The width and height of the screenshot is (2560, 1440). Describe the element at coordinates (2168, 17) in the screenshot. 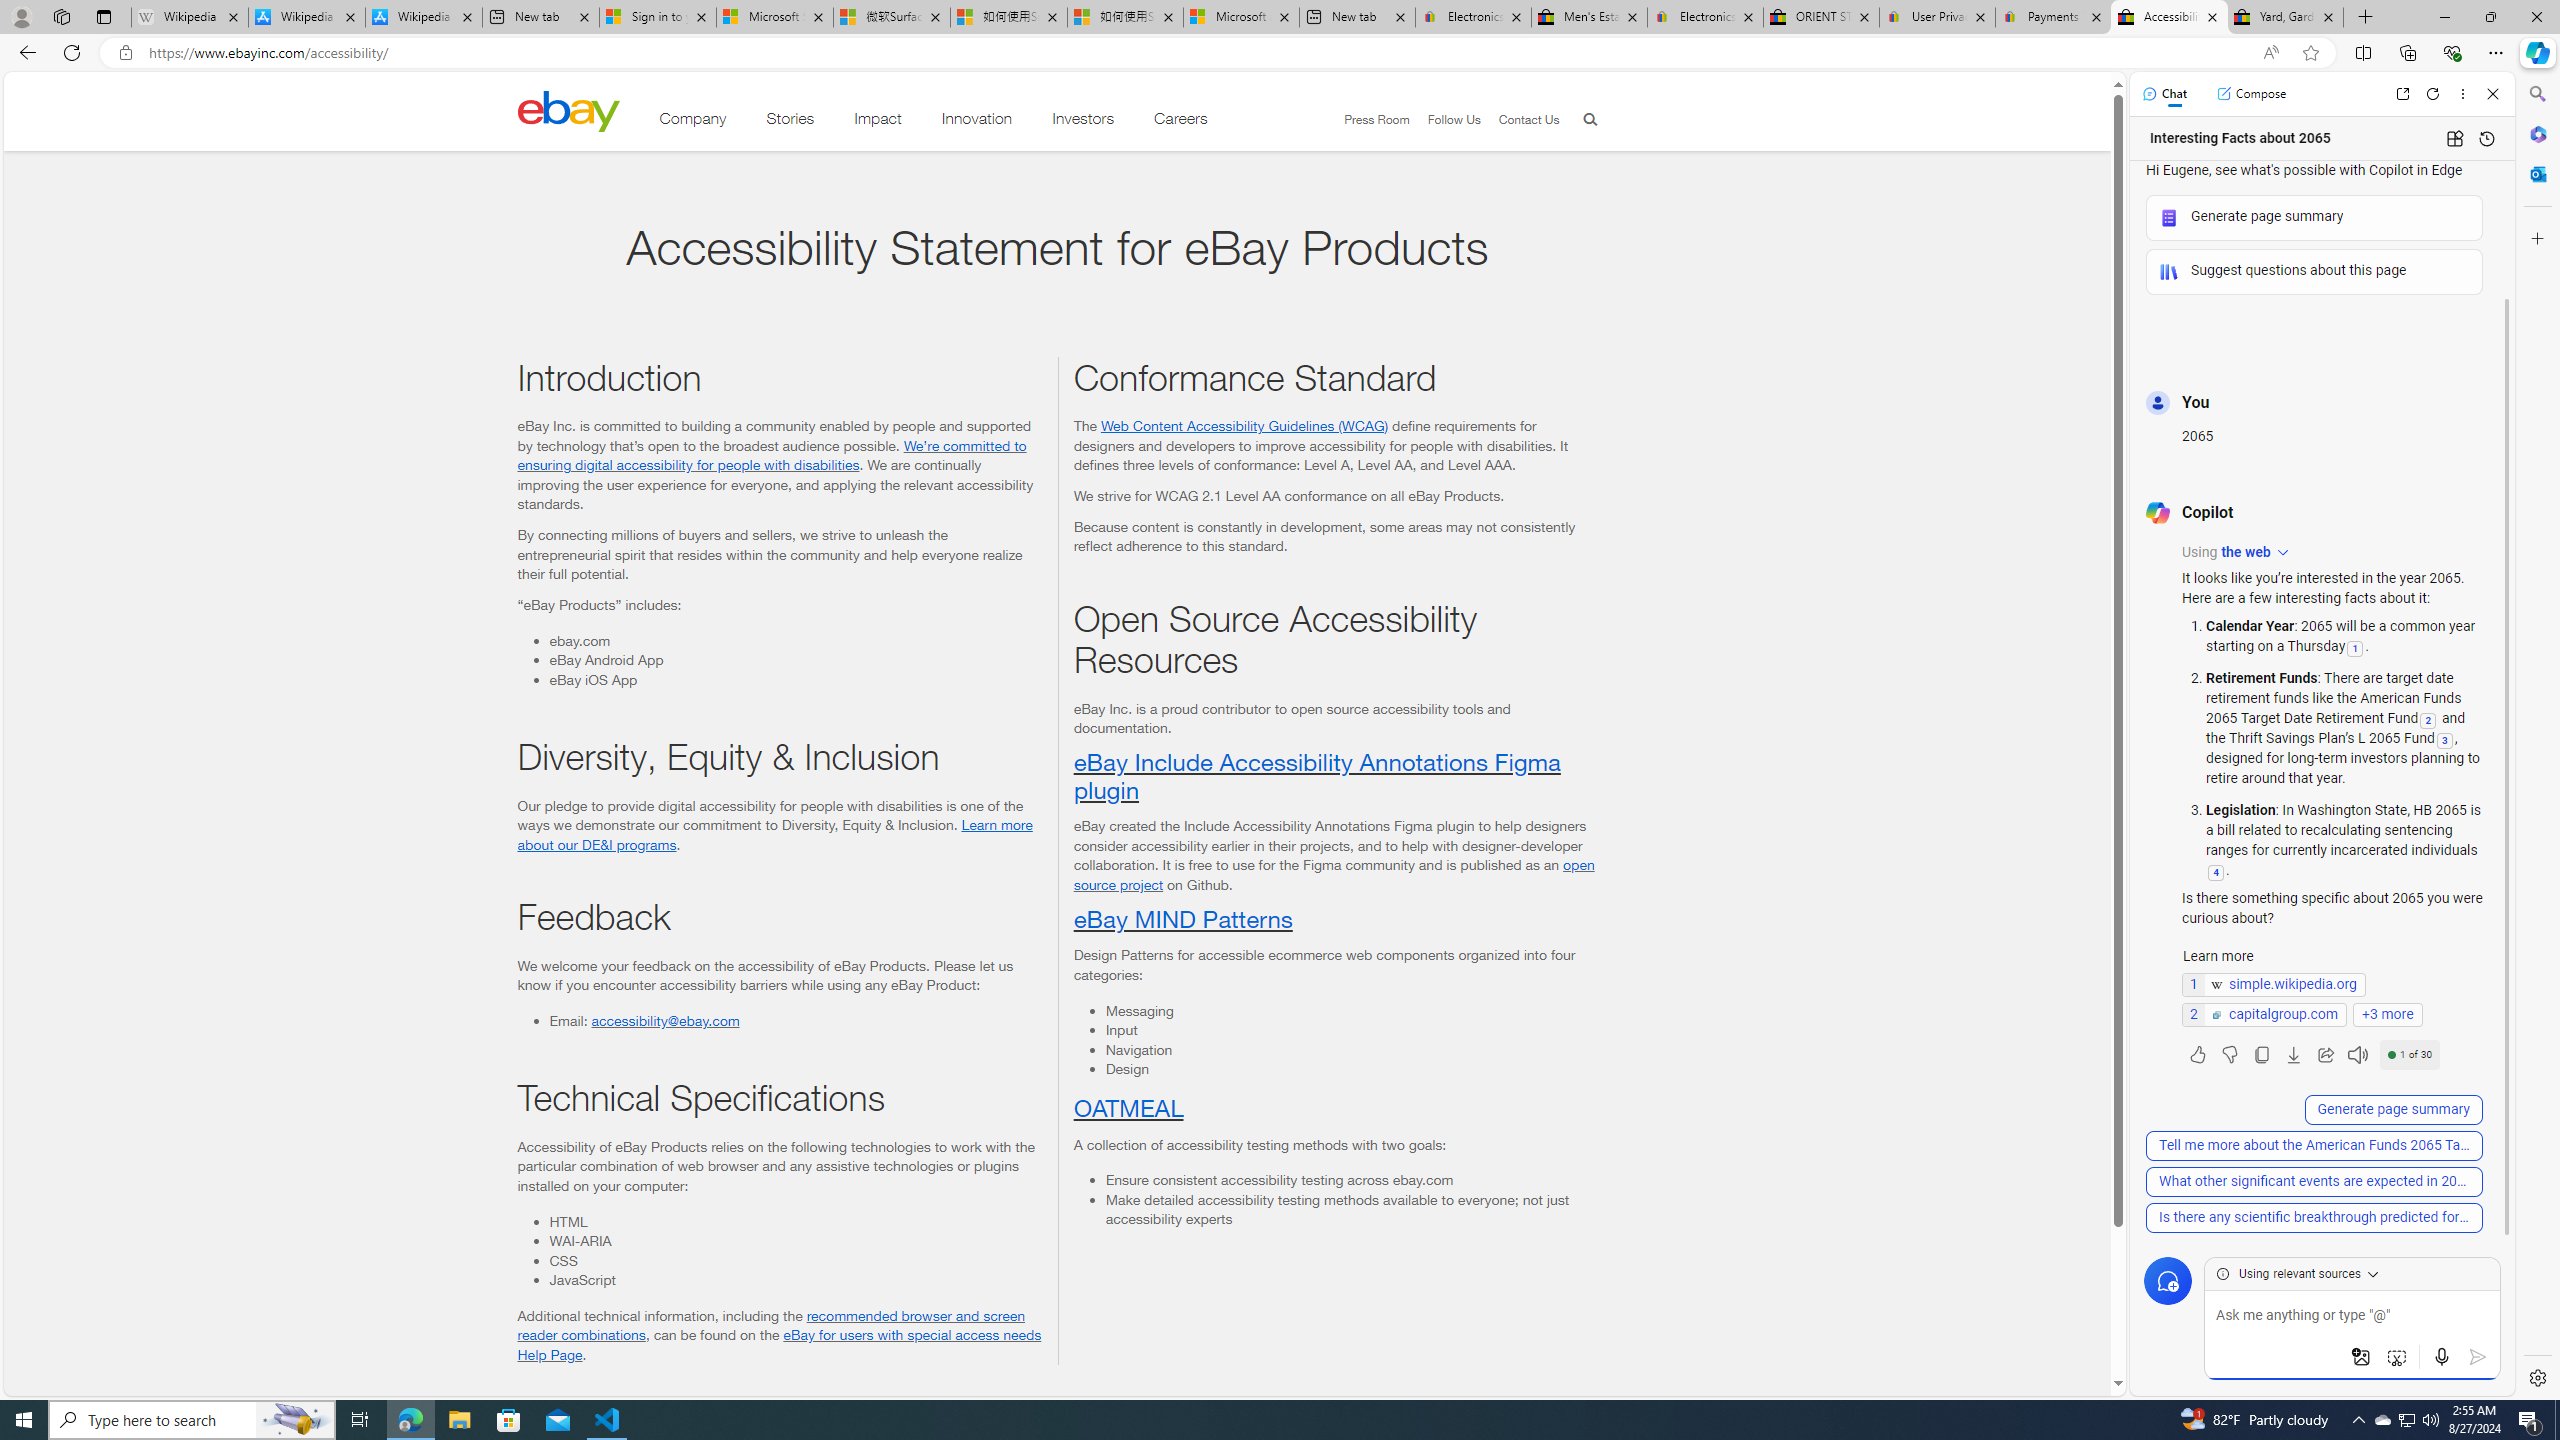

I see `Accessibility - eBay Inc.` at that location.